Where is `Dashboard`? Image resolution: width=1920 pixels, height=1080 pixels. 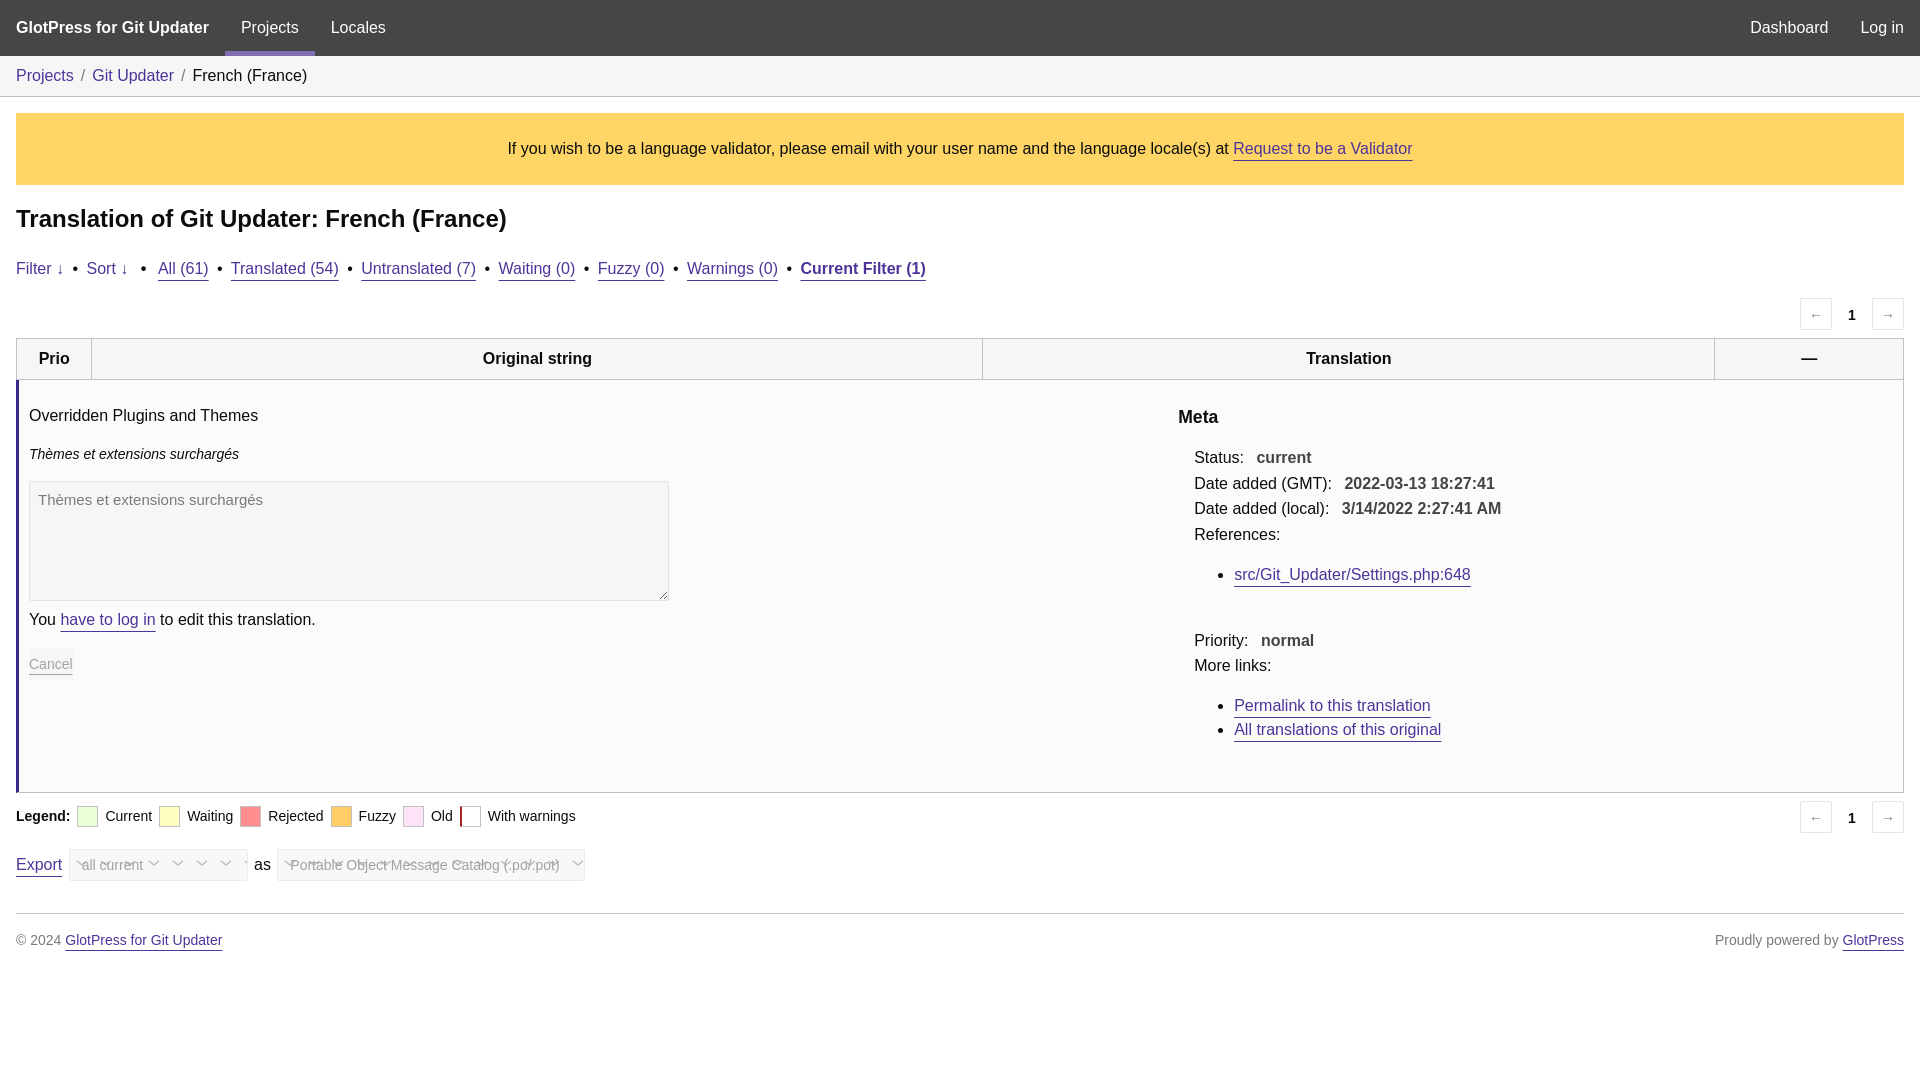 Dashboard is located at coordinates (1788, 28).